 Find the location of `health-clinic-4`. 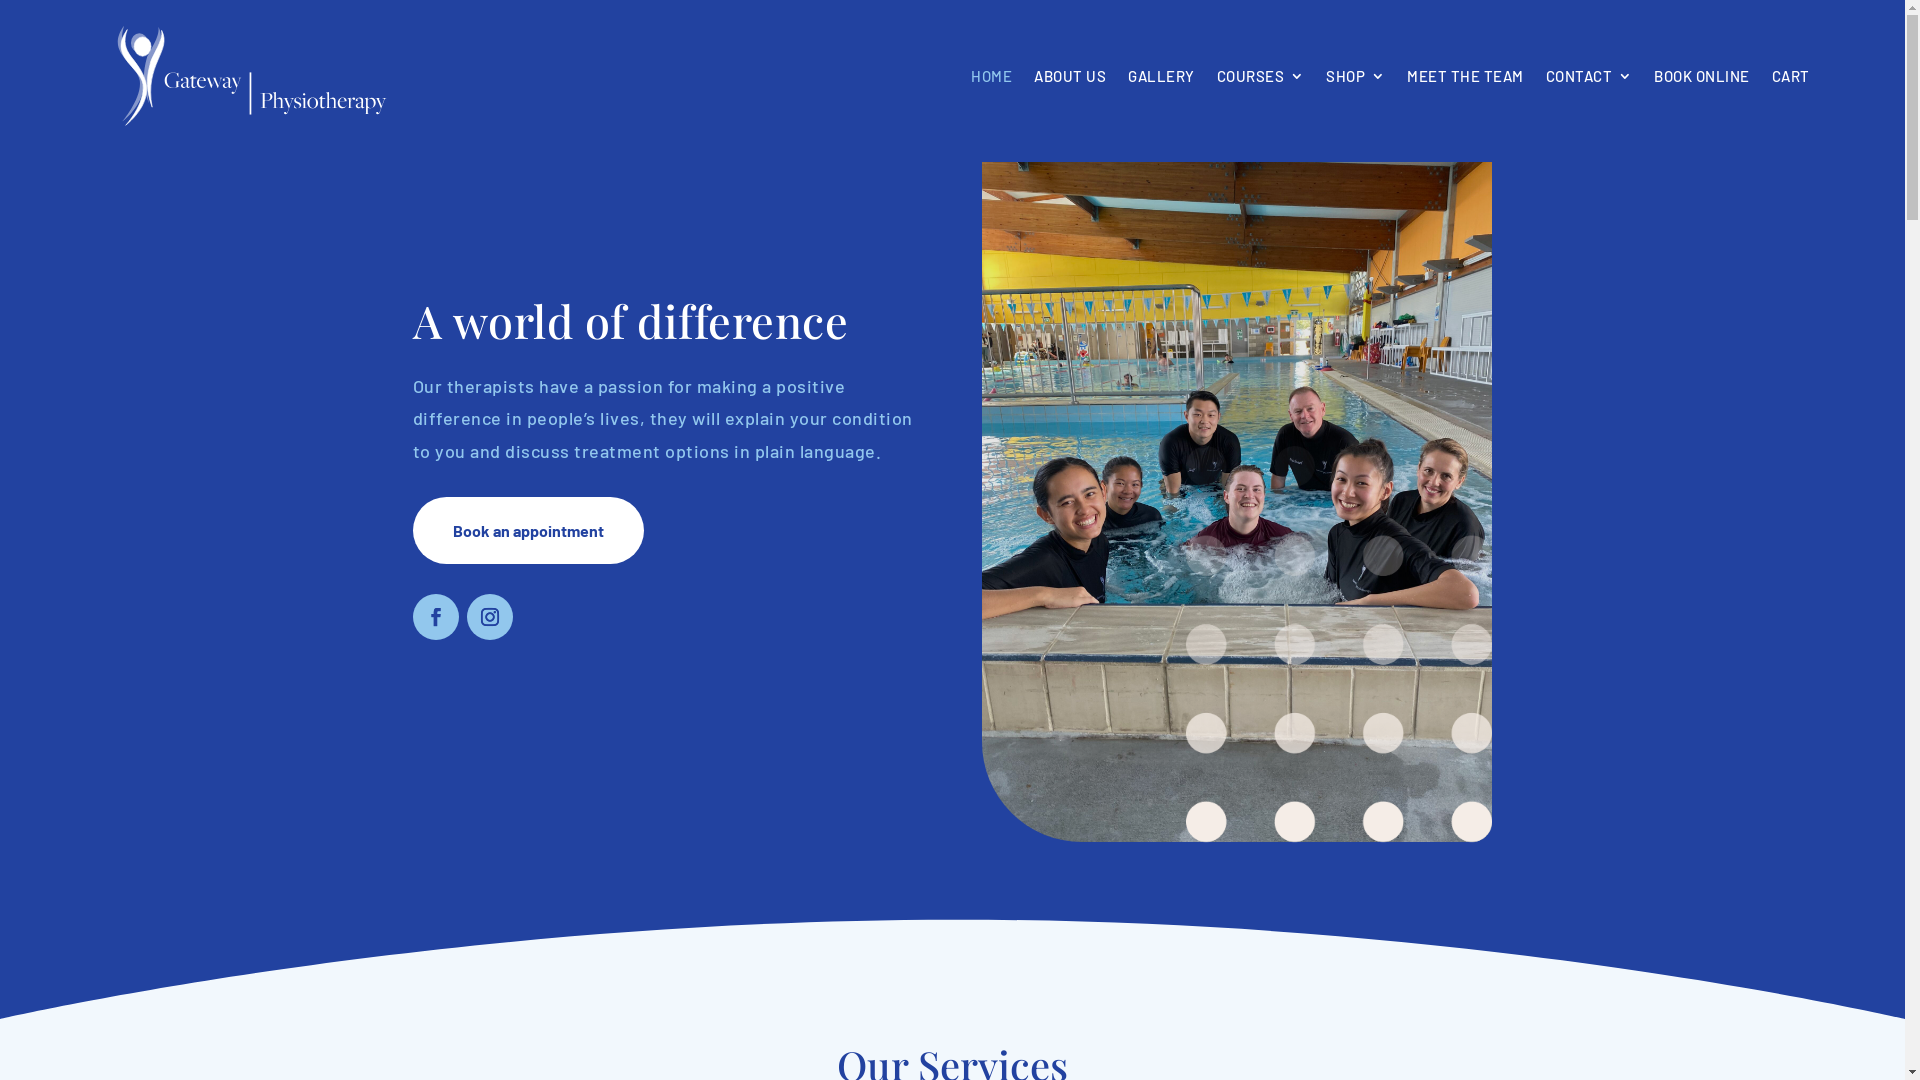

health-clinic-4 is located at coordinates (1339, 644).